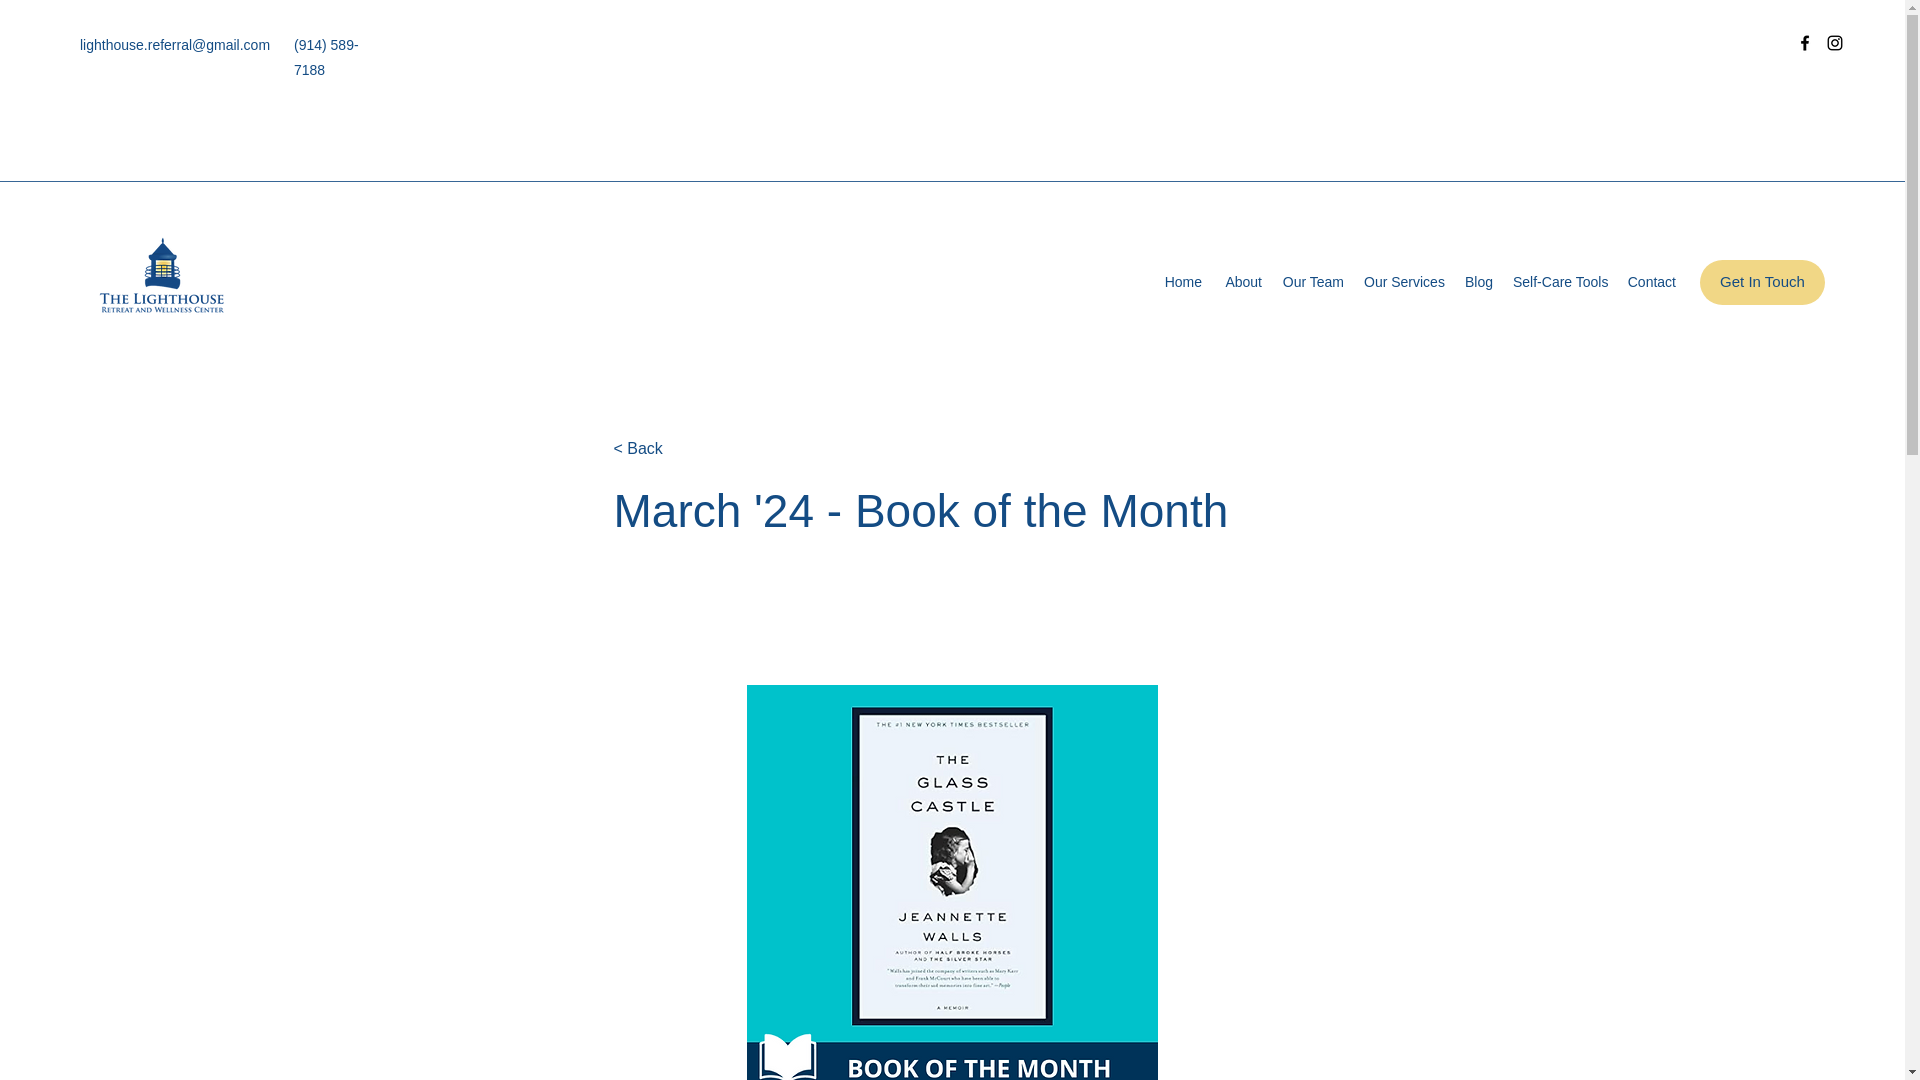 This screenshot has height=1080, width=1920. Describe the element at coordinates (1650, 282) in the screenshot. I see `Contact` at that location.